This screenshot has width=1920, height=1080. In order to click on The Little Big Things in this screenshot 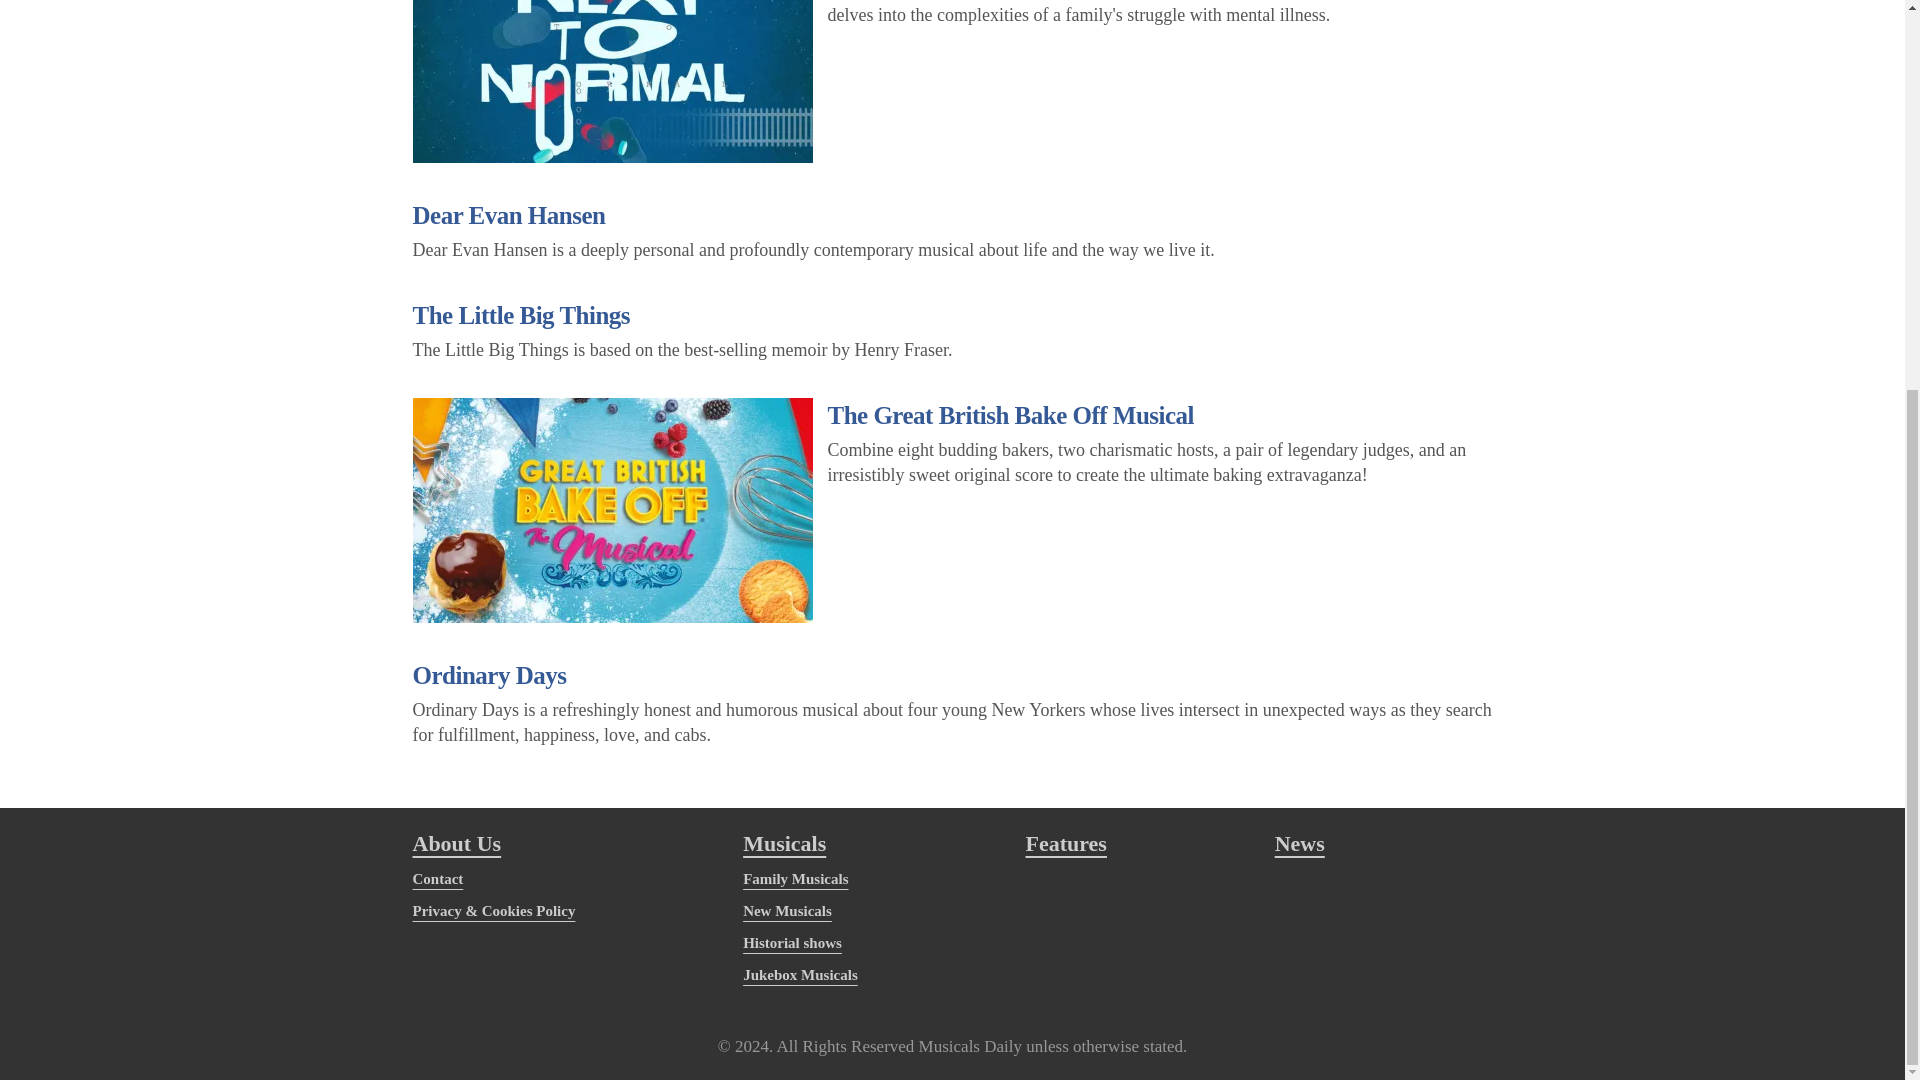, I will do `click(520, 316)`.